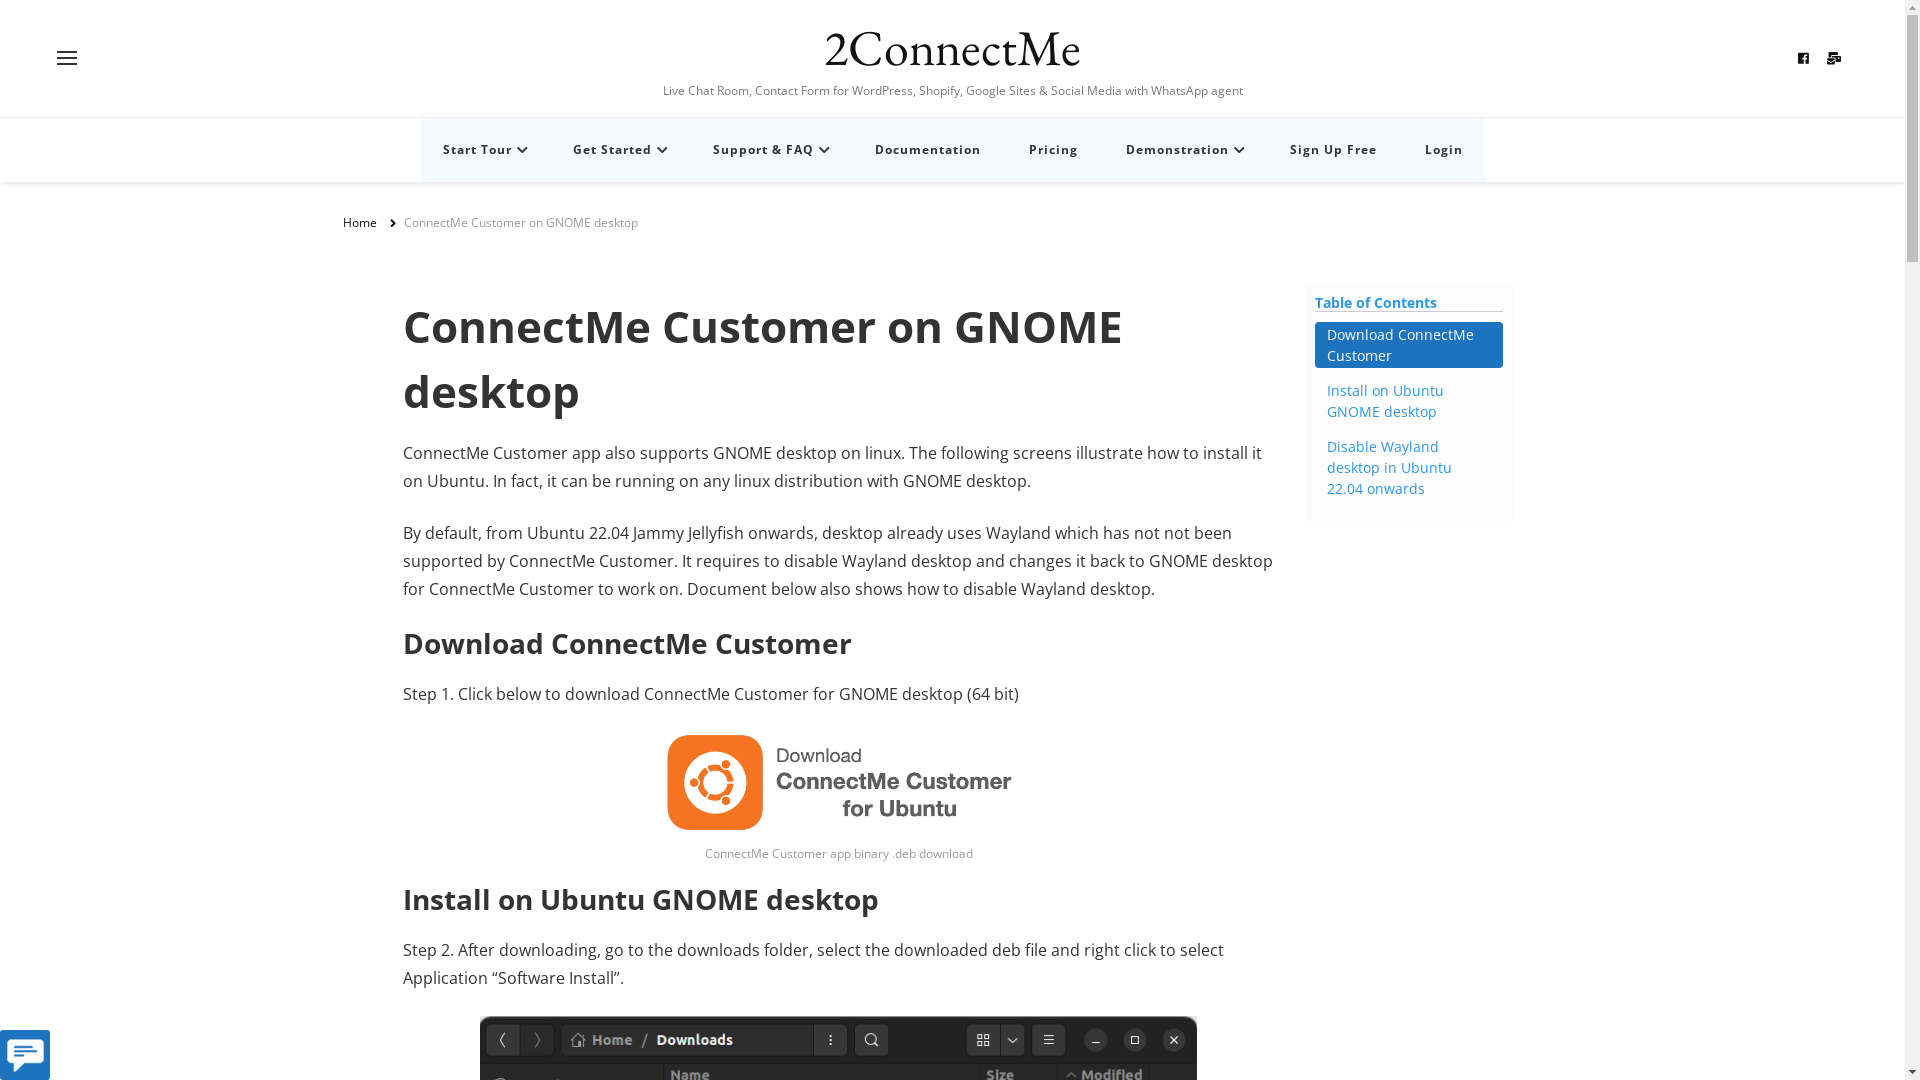 The height and width of the screenshot is (1080, 1920). Describe the element at coordinates (1408, 401) in the screenshot. I see `Install on Ubuntu GNOME desktop` at that location.